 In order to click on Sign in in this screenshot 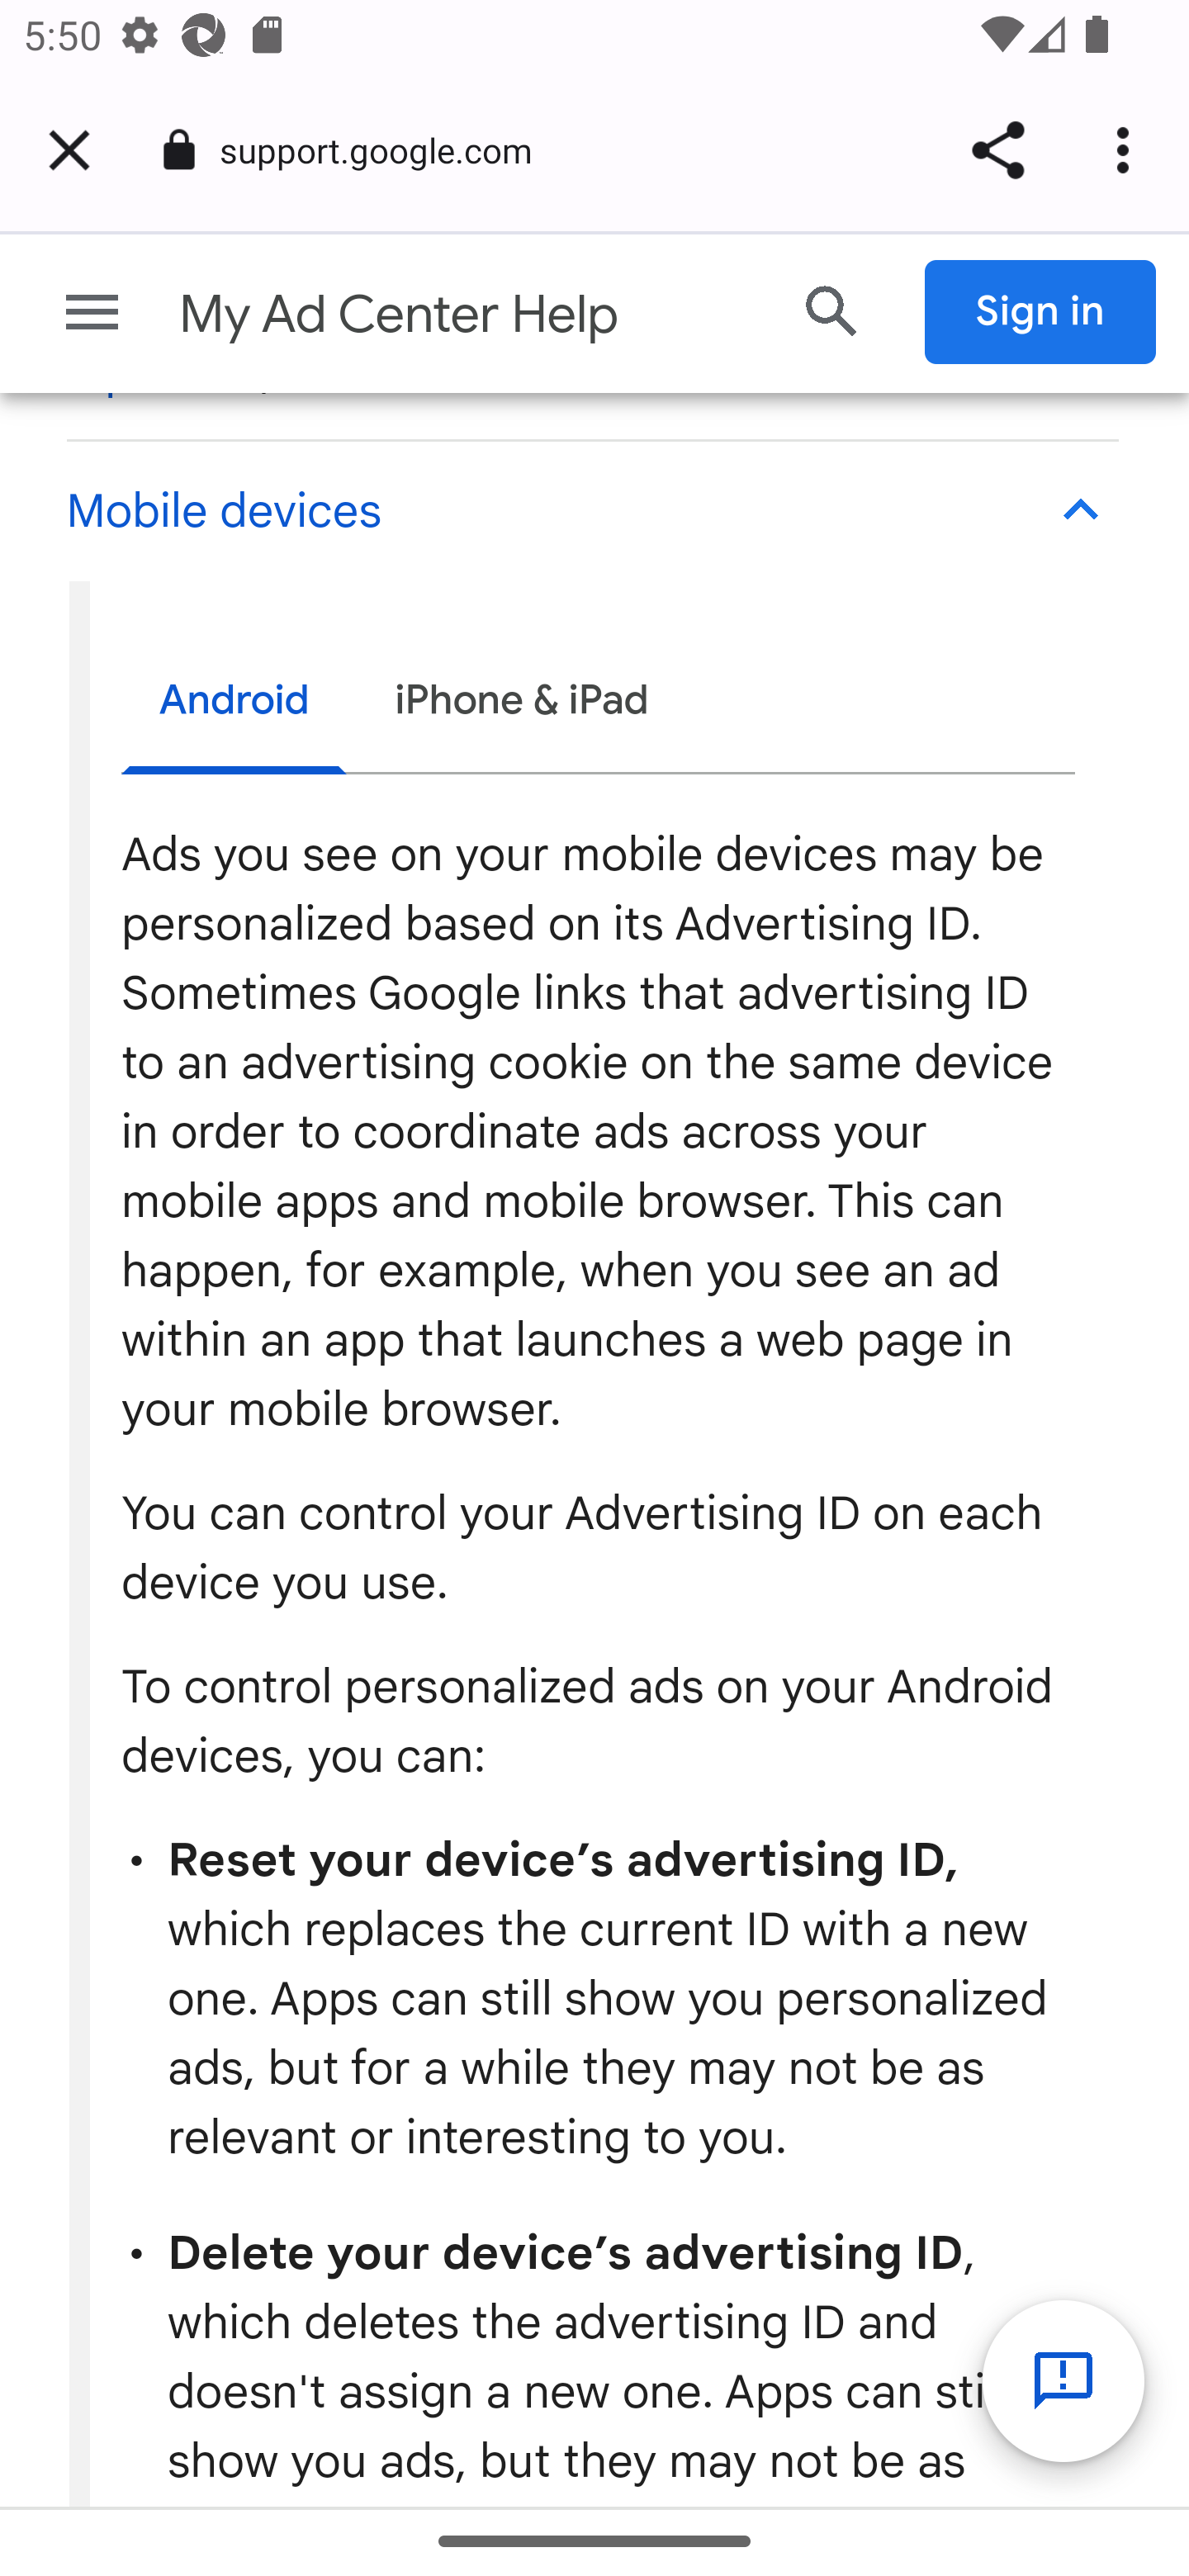, I will do `click(1041, 311)`.